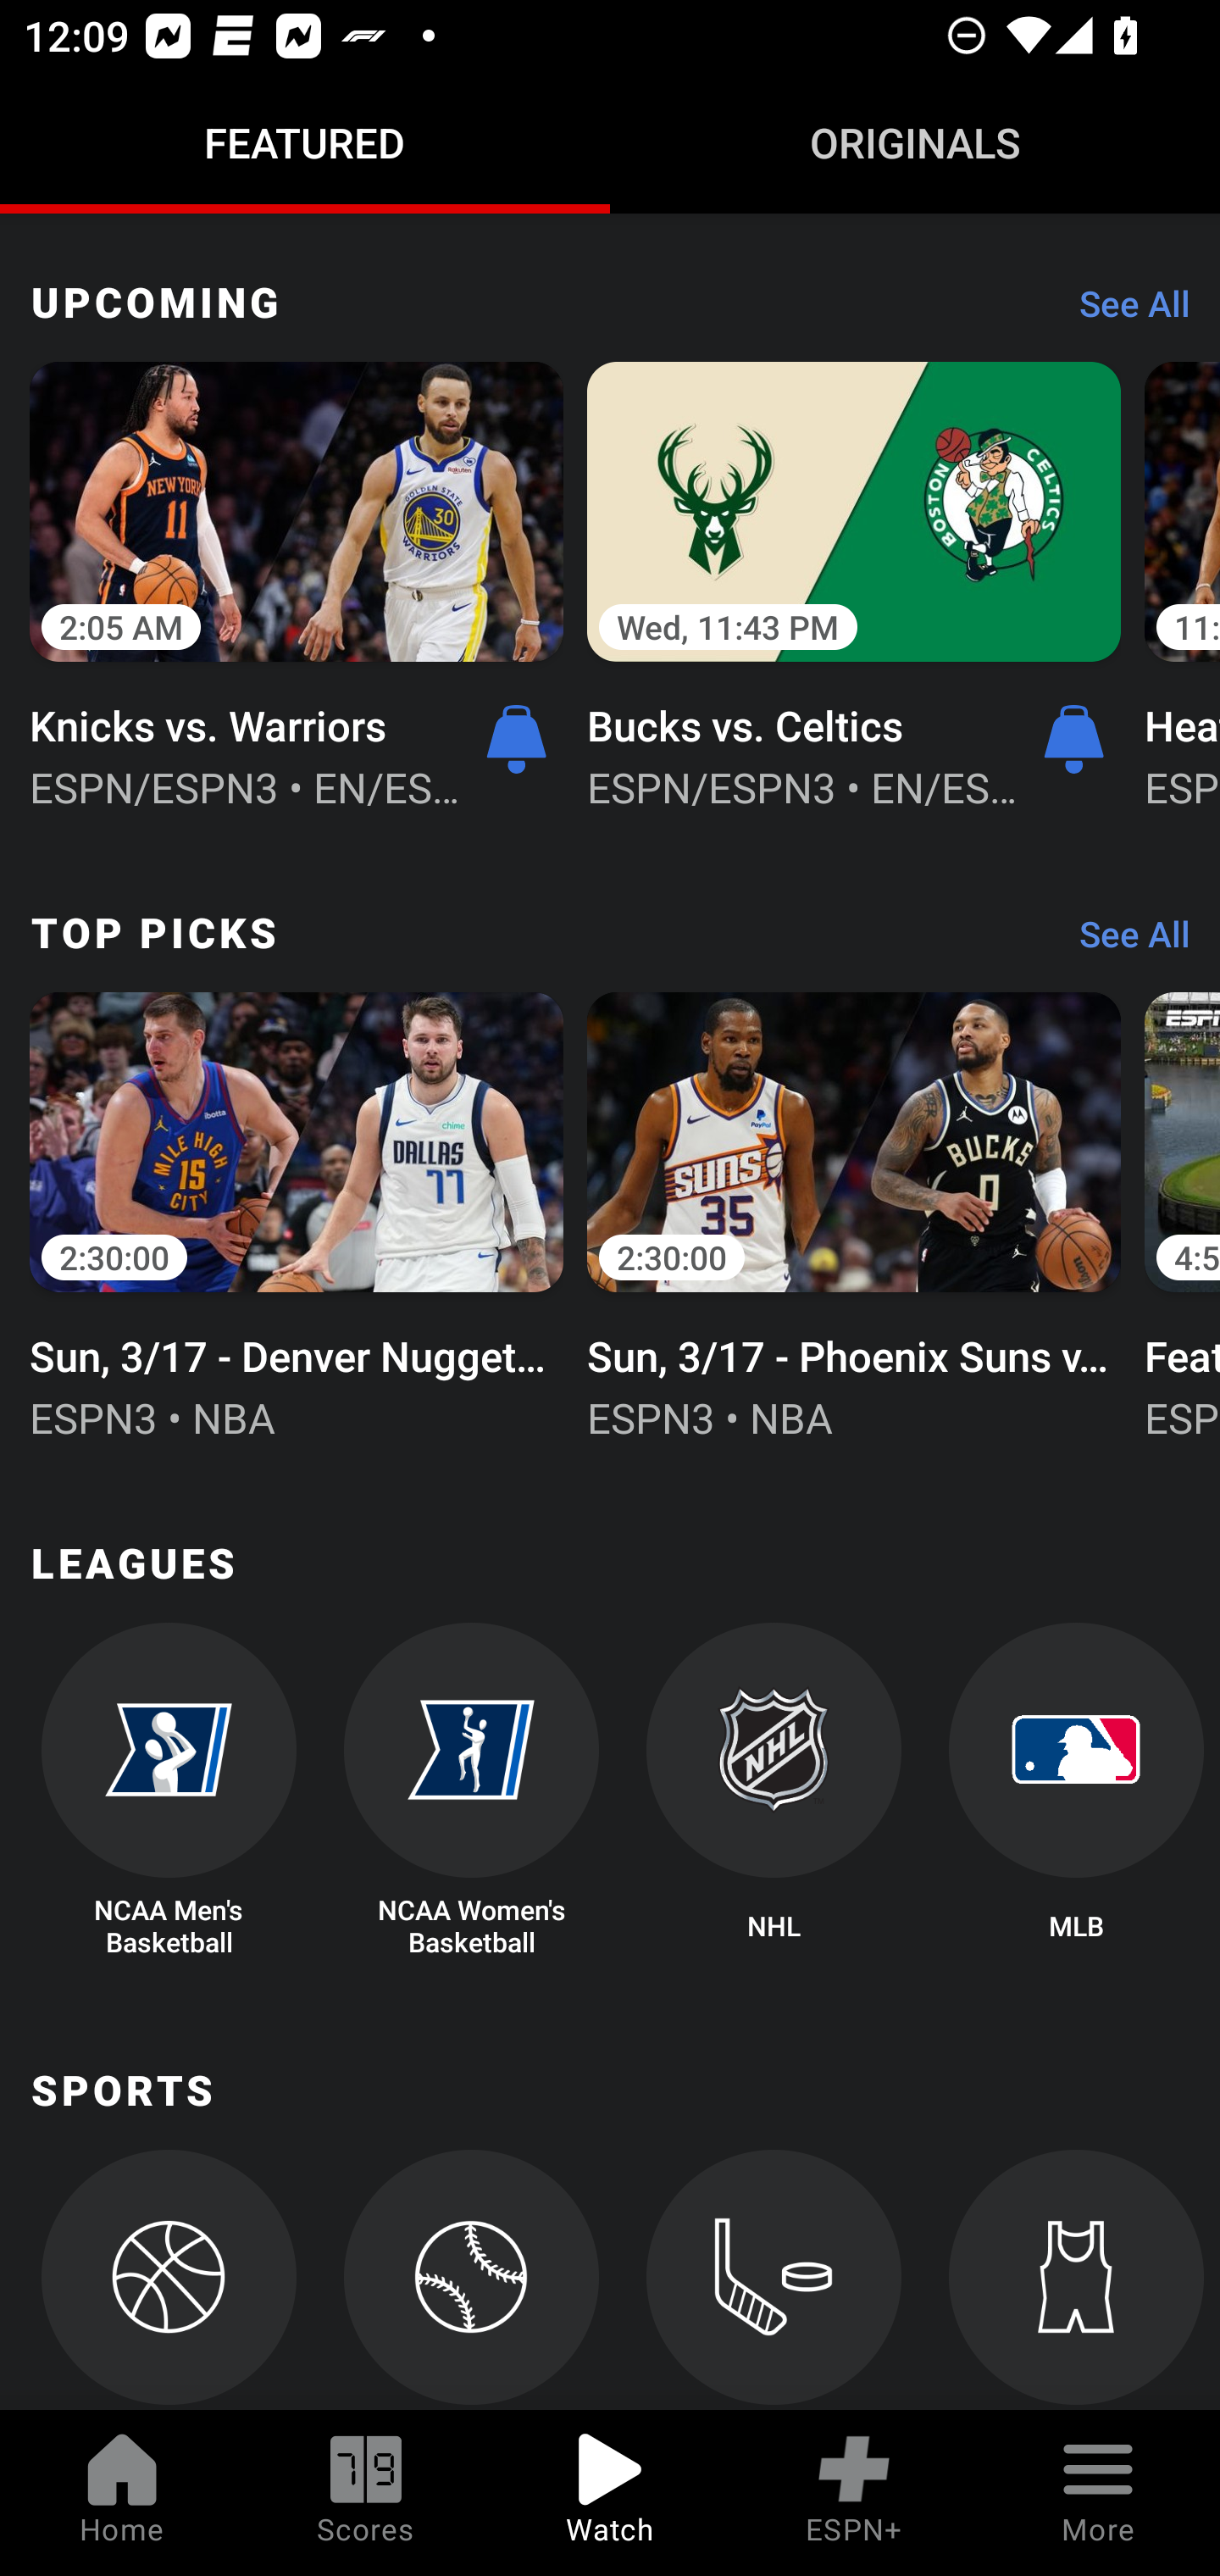  I want to click on See All, so click(1123, 312).